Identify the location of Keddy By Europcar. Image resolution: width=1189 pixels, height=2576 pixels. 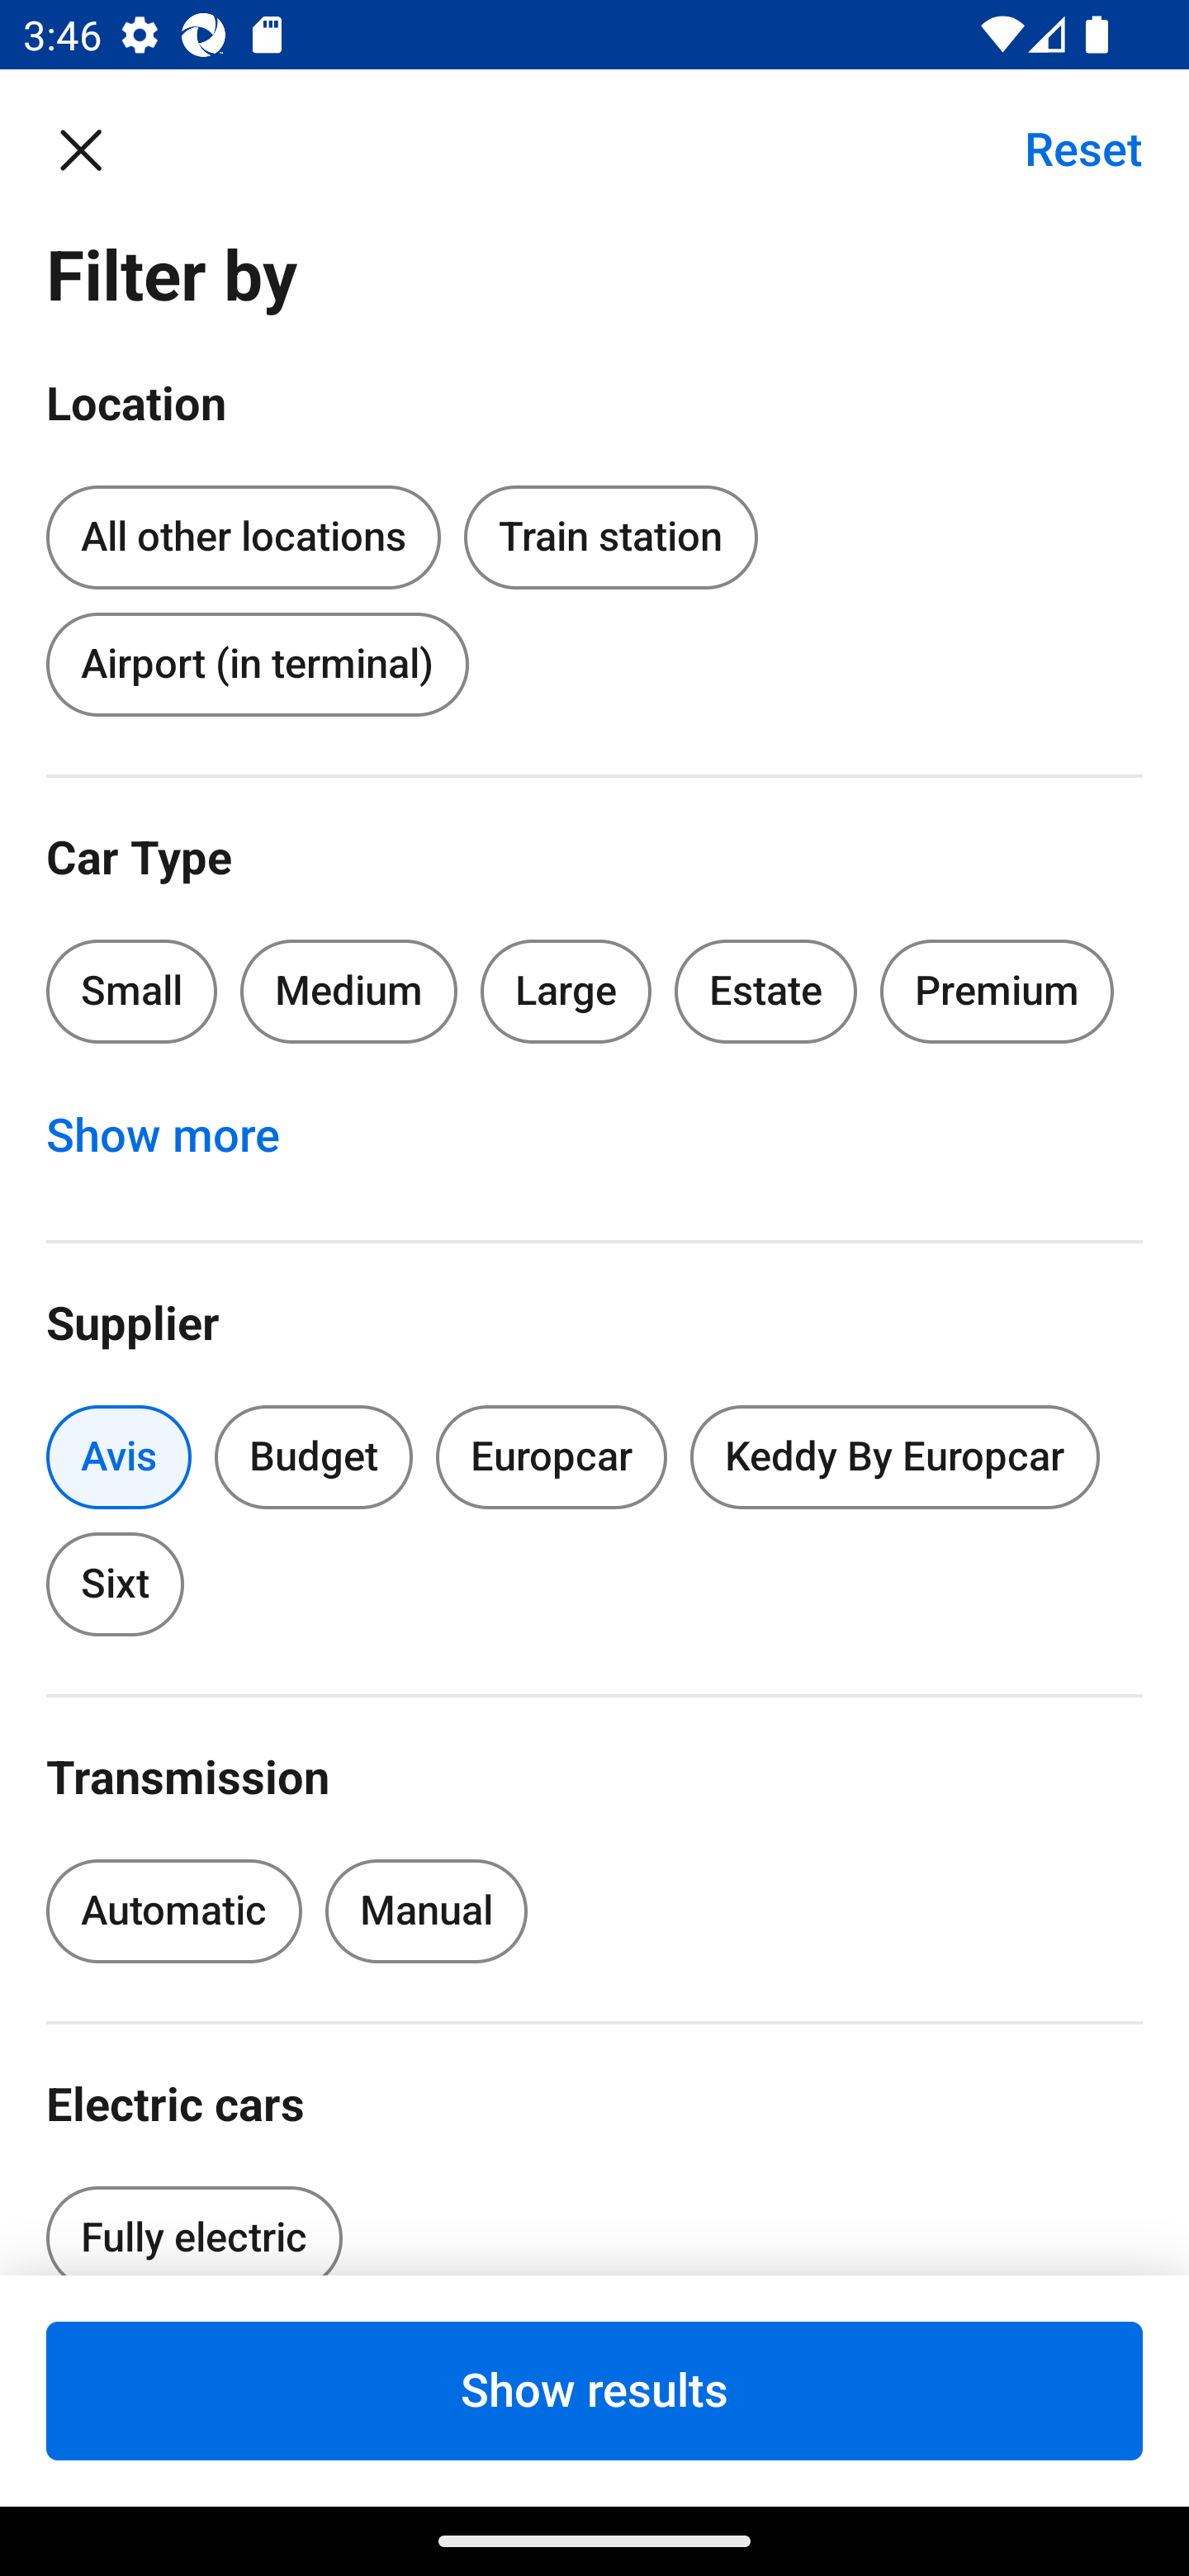
(895, 1458).